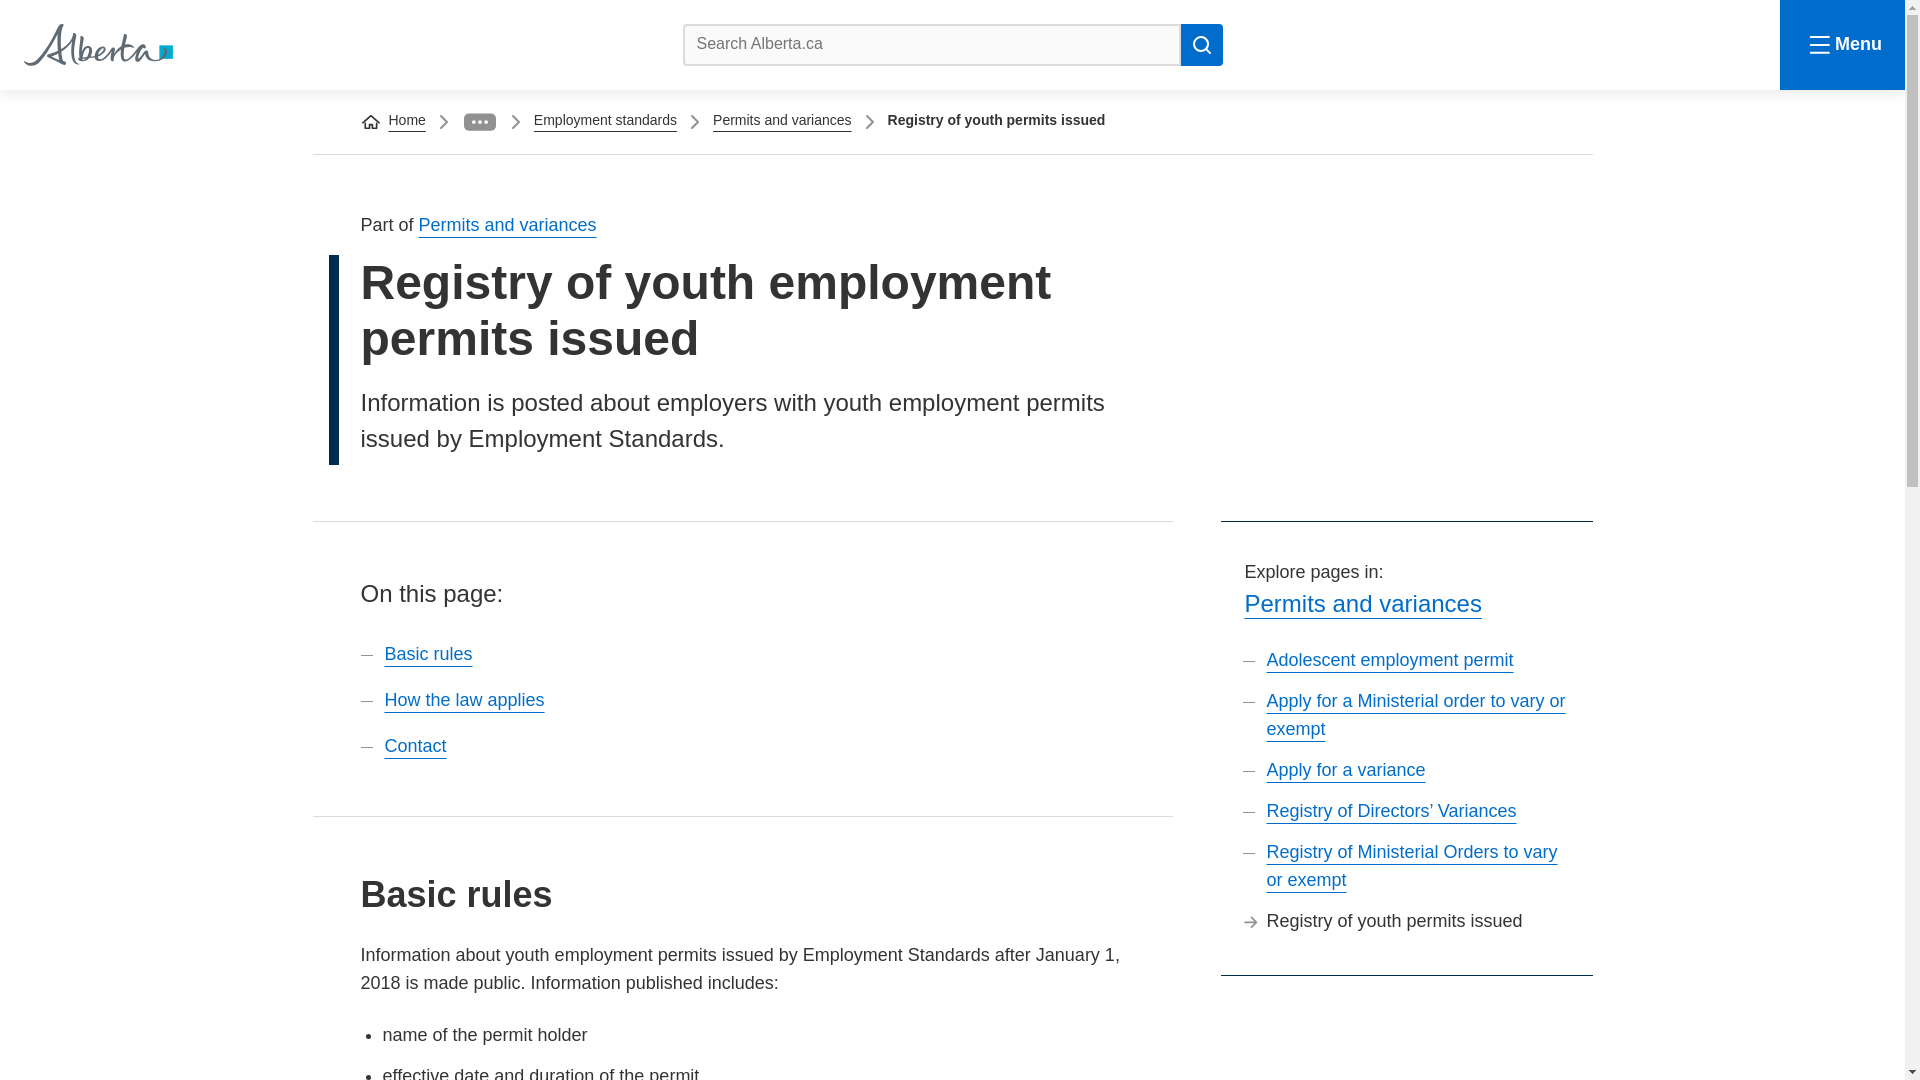  Describe the element at coordinates (96, 44) in the screenshot. I see `Home` at that location.